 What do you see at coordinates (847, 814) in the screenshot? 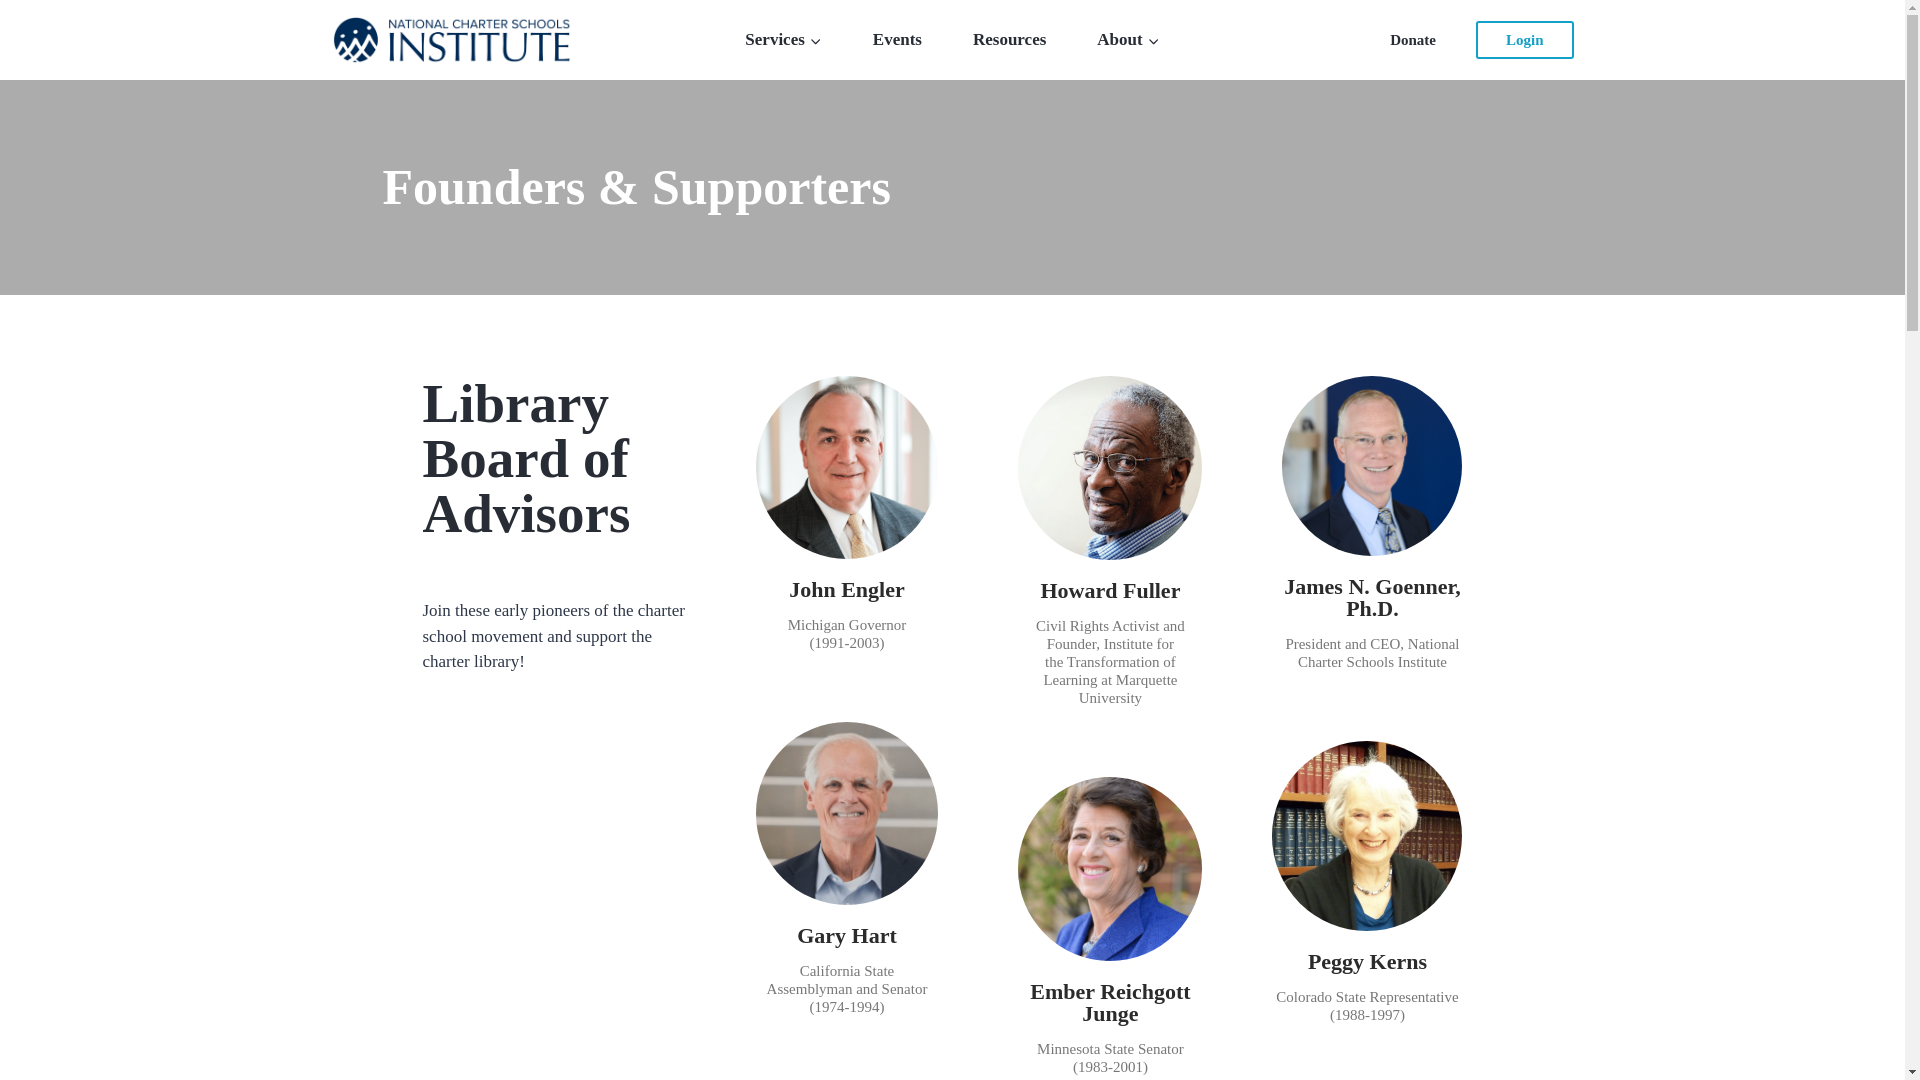
I see `Screen Shot 2019-07-12 at 2.23.26 PM` at bounding box center [847, 814].